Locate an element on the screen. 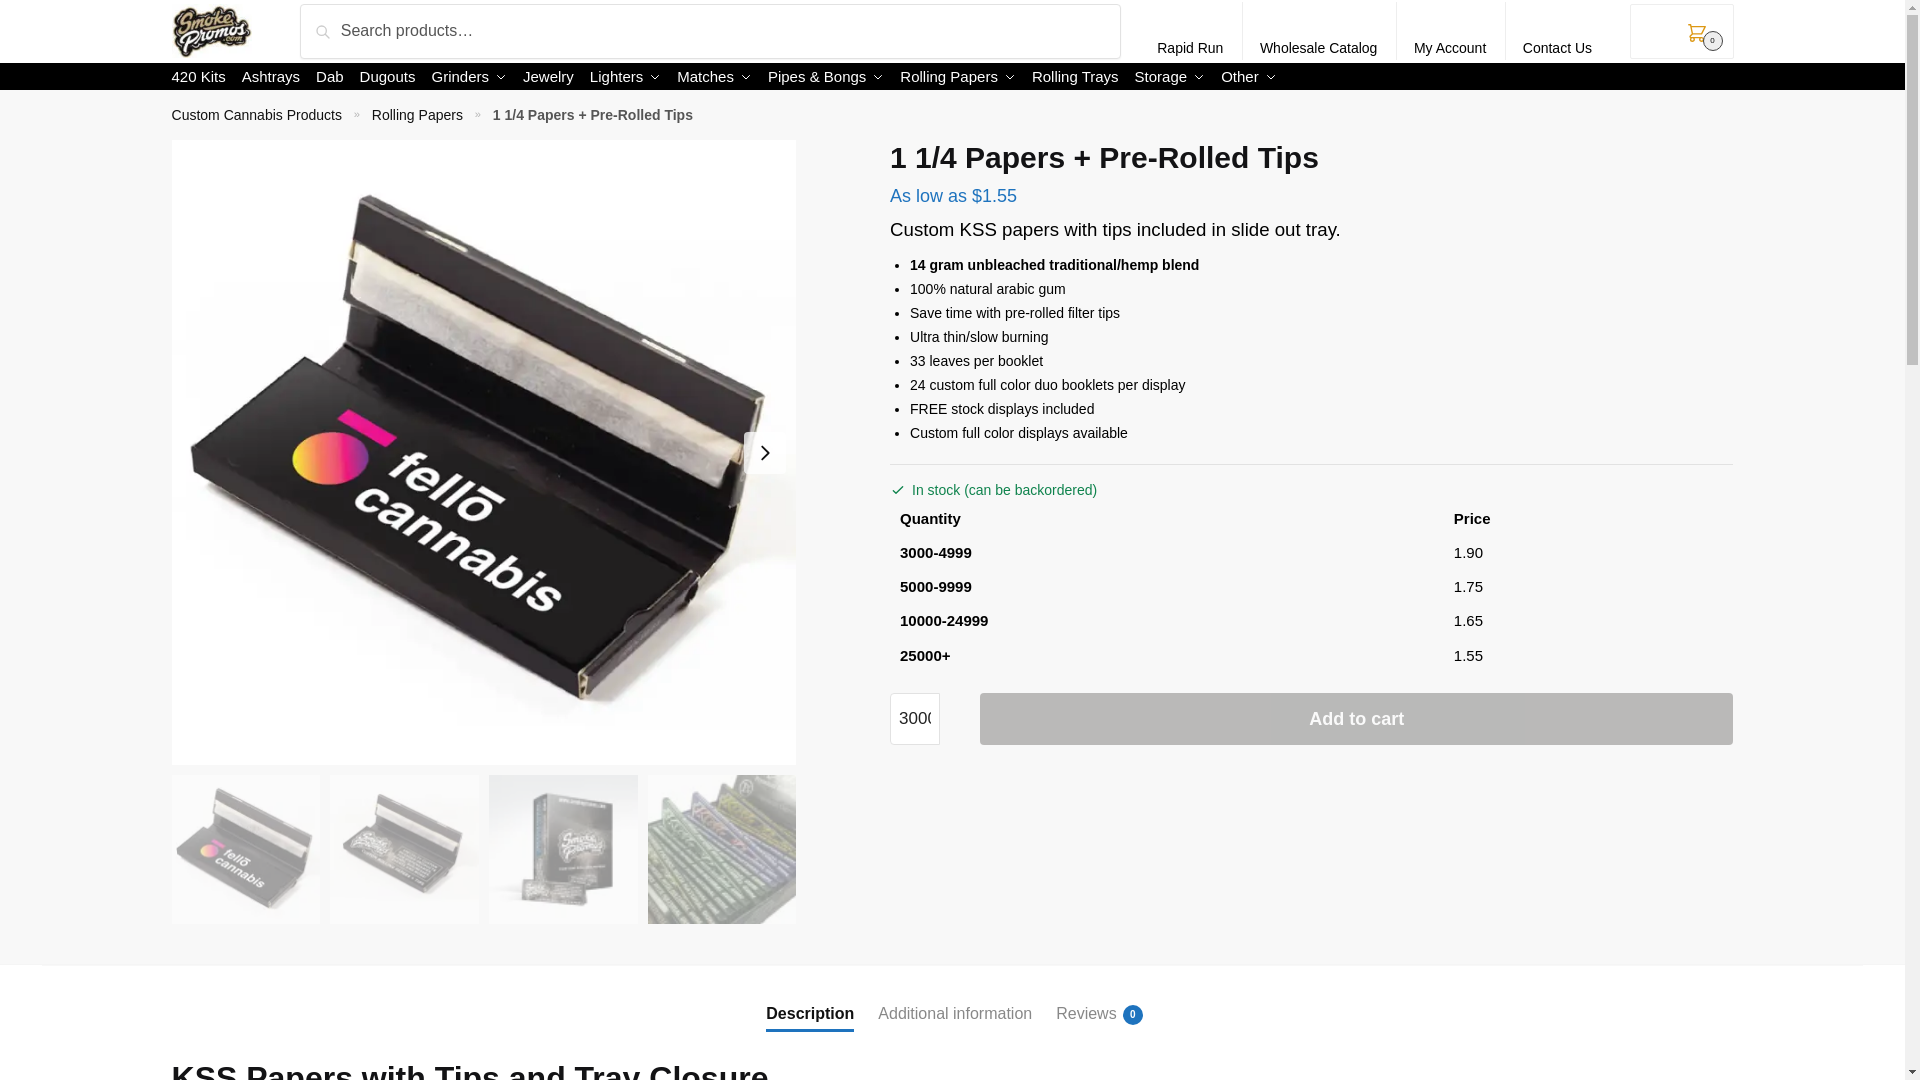  Contact Us is located at coordinates (1558, 31).